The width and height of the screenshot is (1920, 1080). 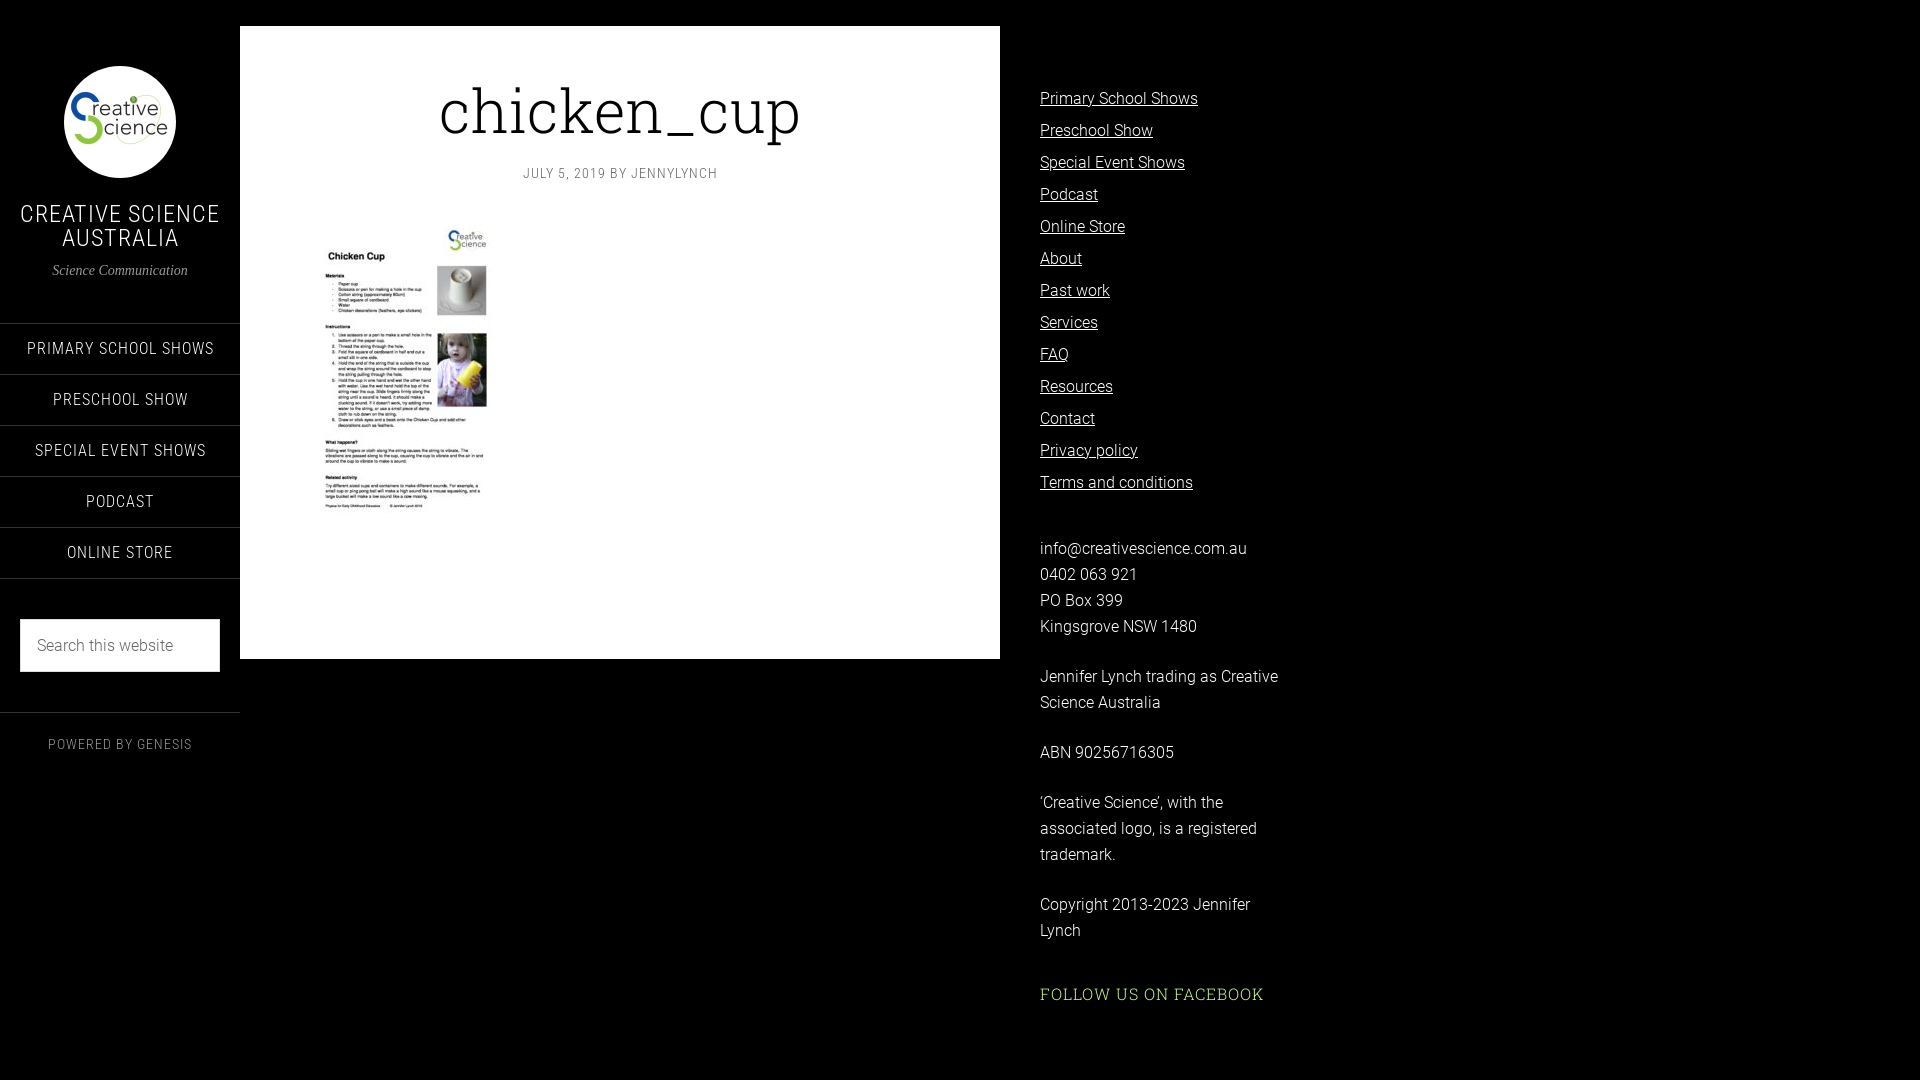 I want to click on Services, so click(x=1069, y=322).